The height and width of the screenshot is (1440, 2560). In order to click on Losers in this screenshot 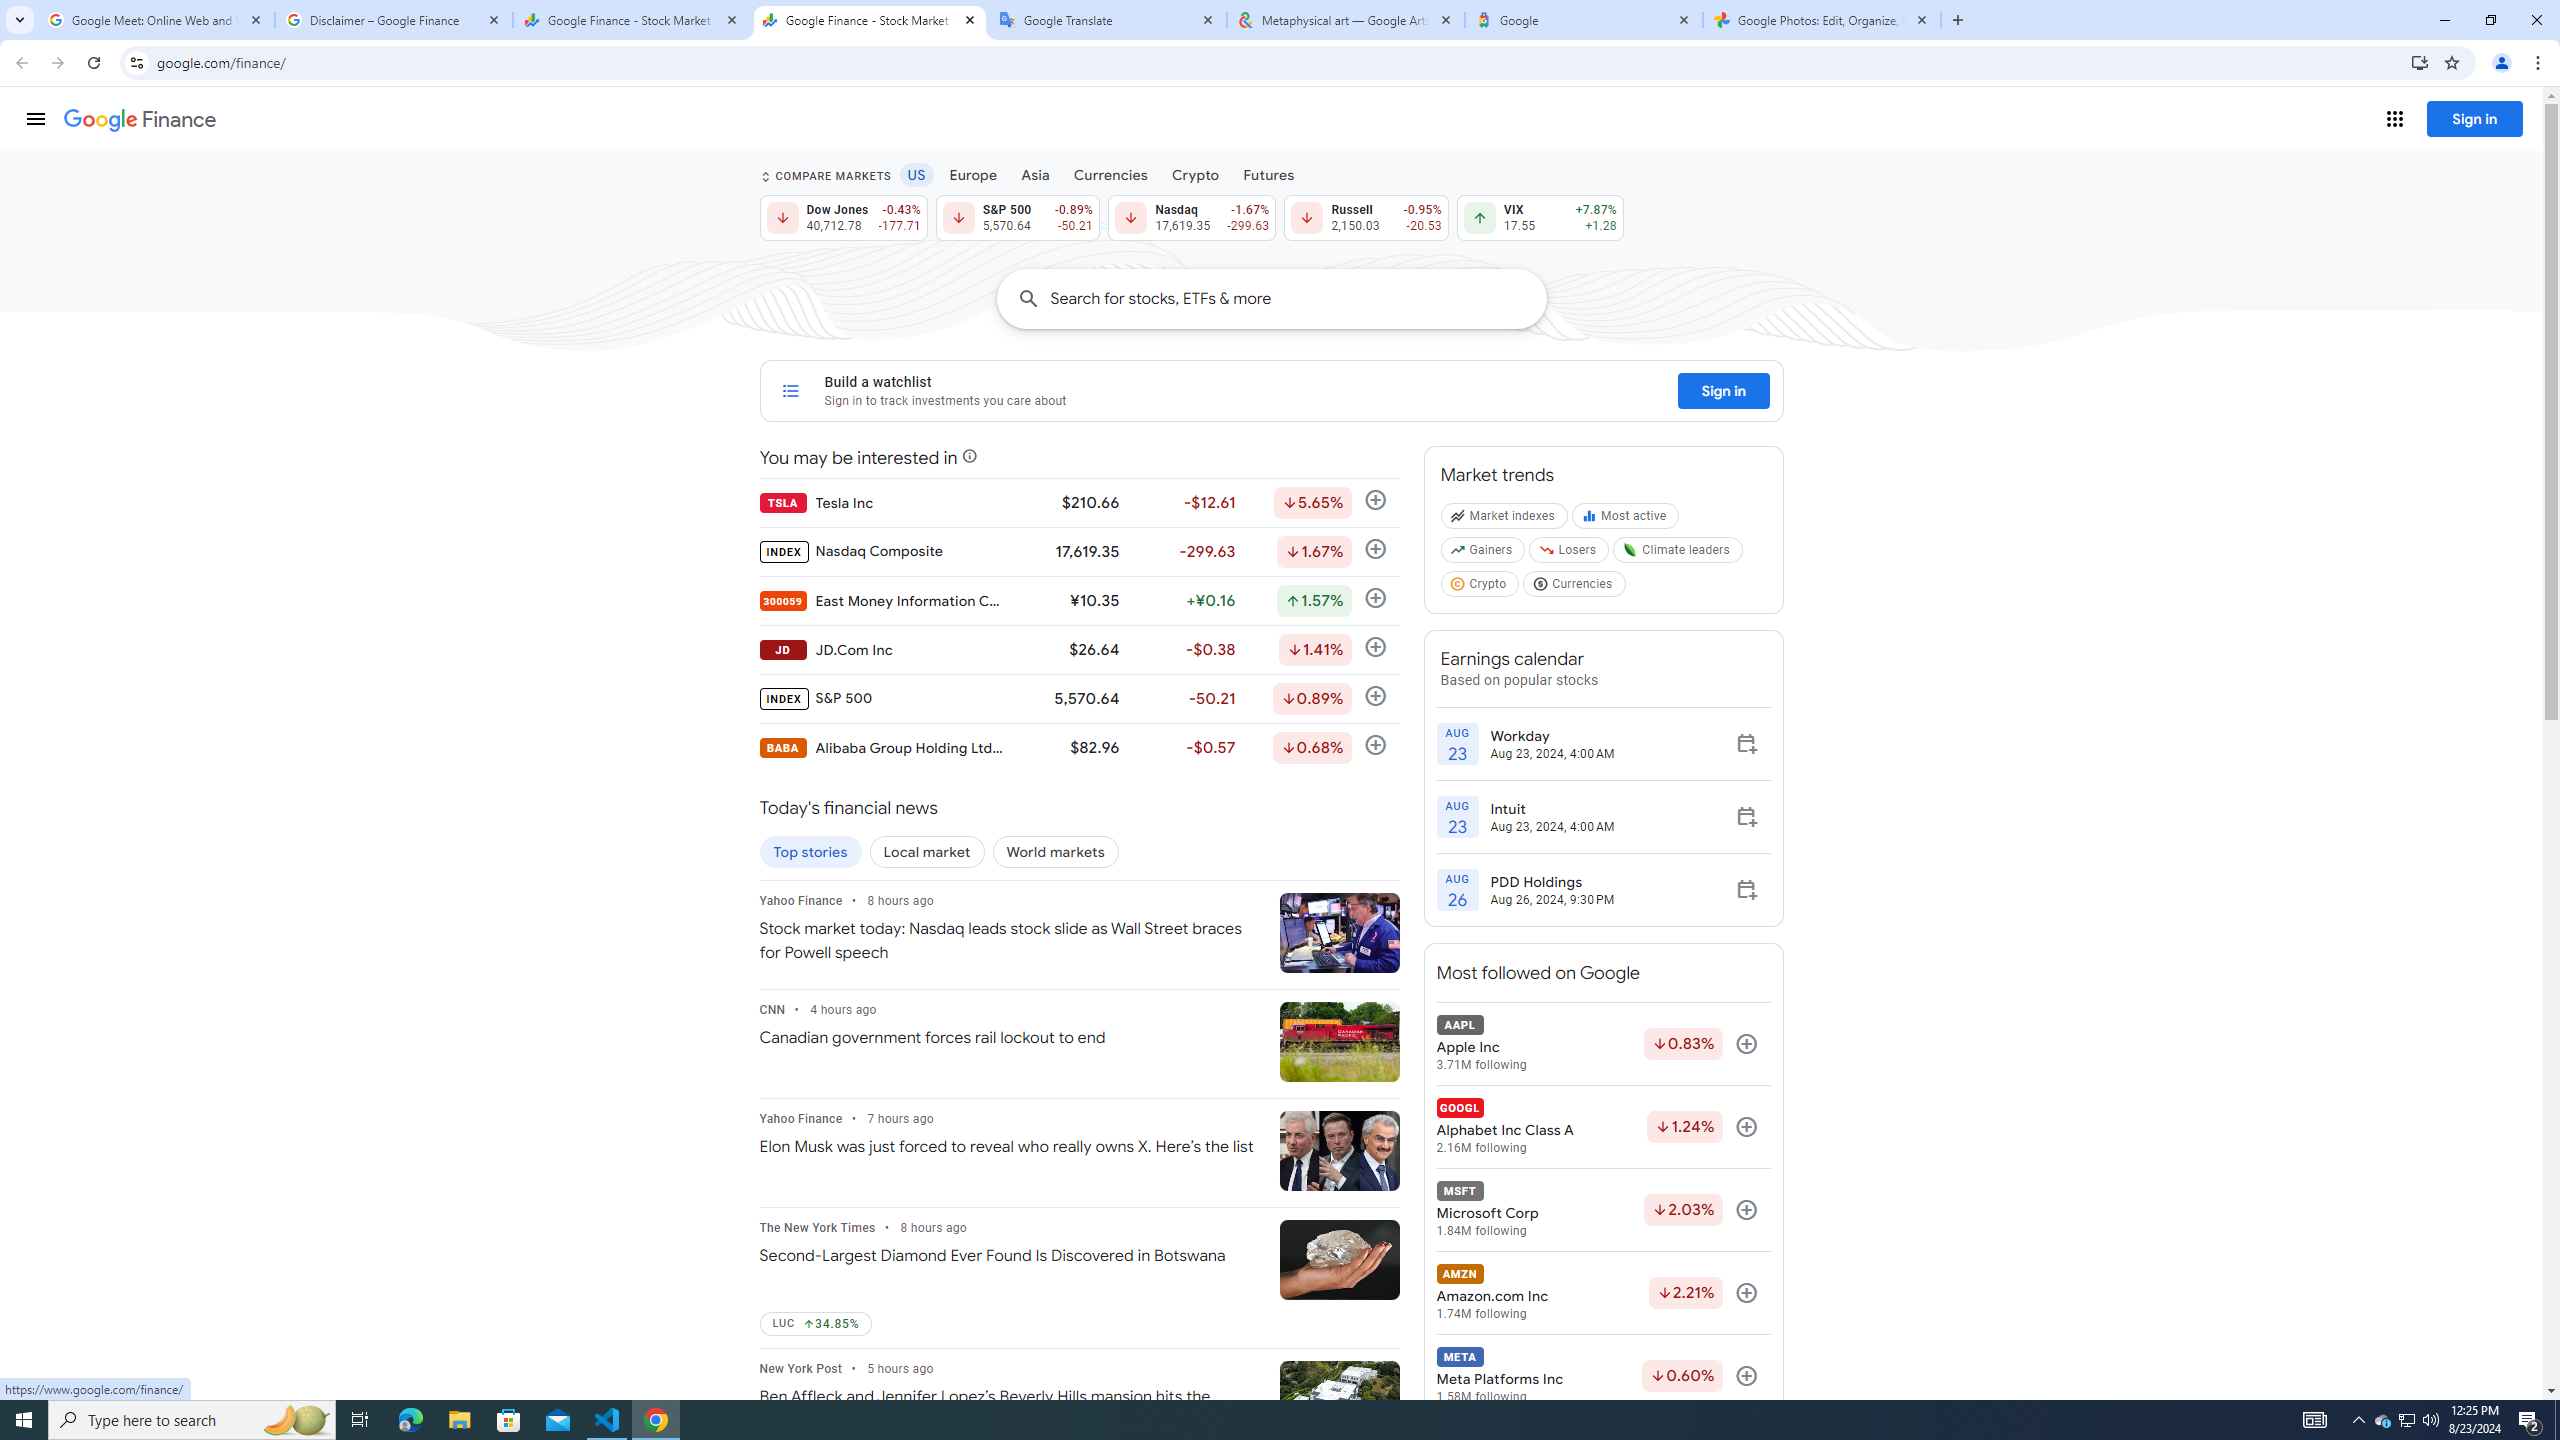, I will do `click(1570, 554)`.